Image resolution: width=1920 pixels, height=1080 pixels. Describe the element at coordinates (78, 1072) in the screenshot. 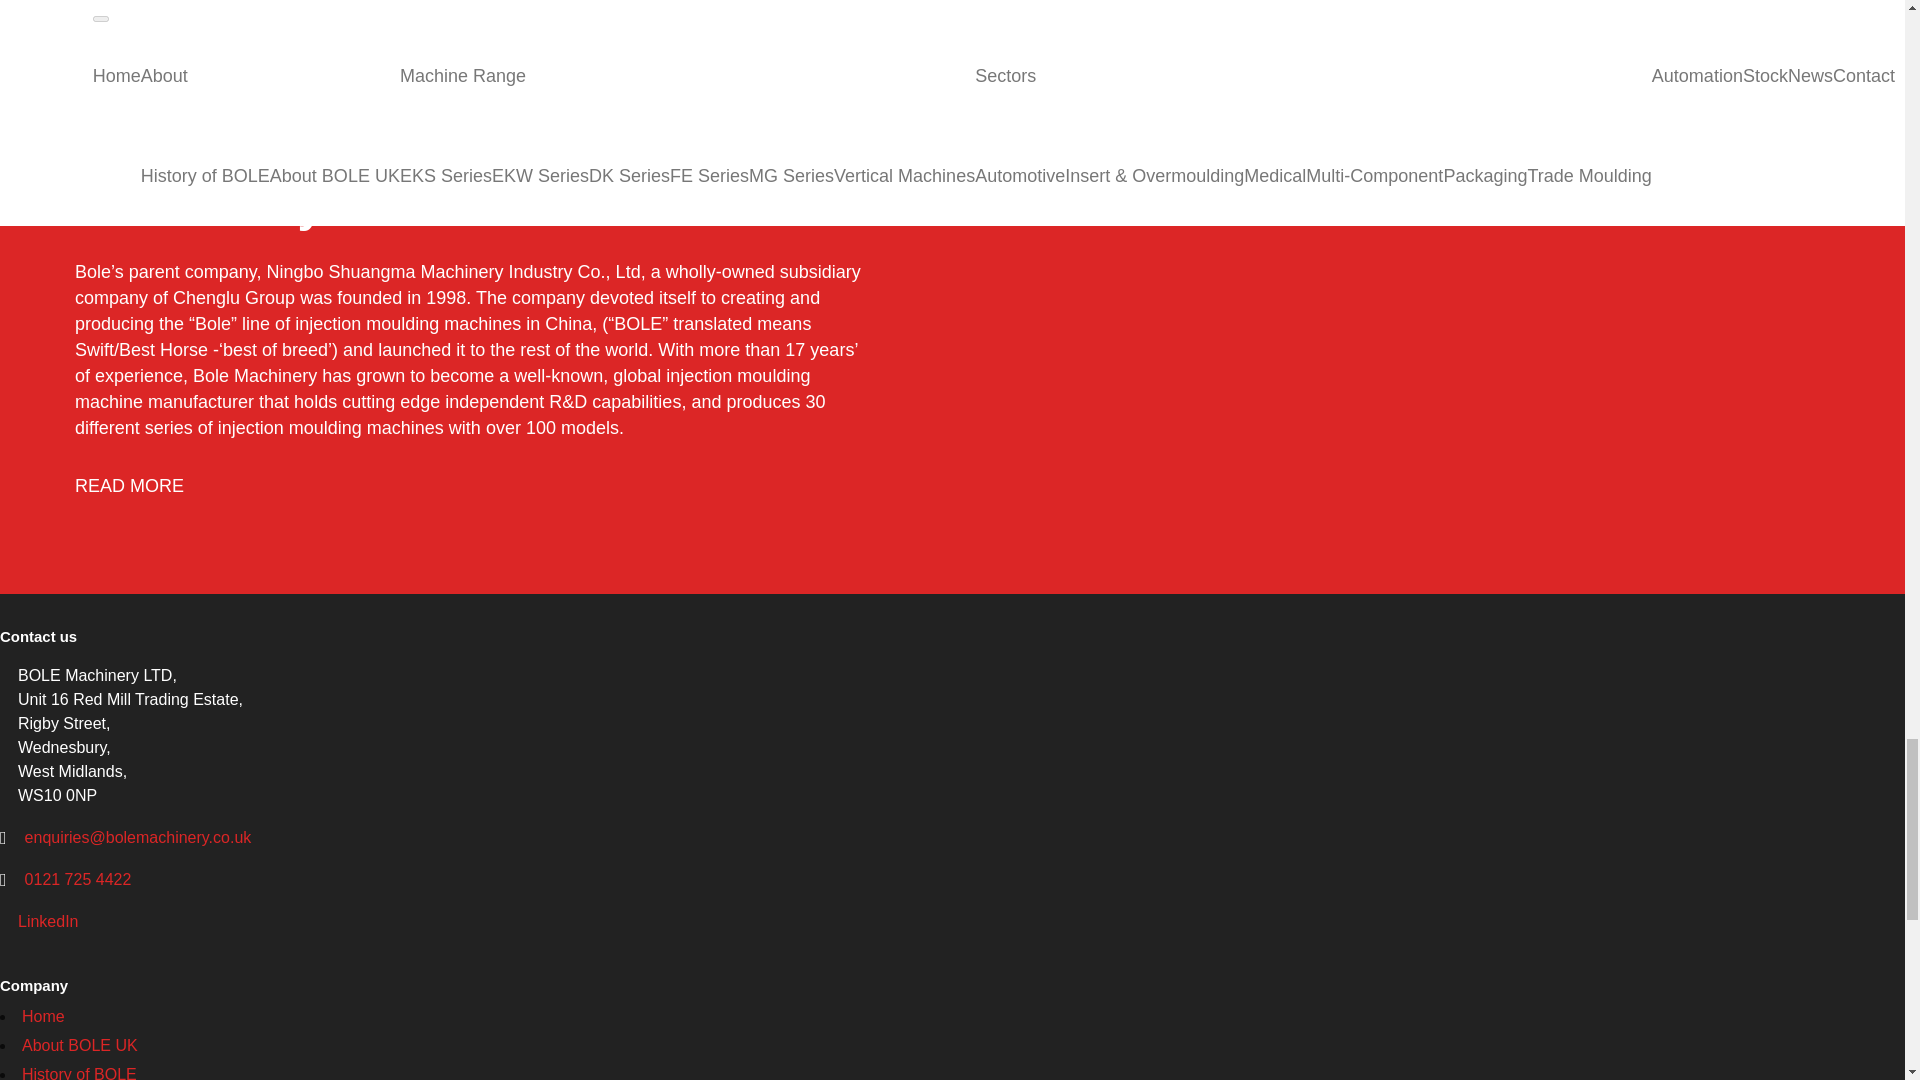

I see `History of BOLE` at that location.